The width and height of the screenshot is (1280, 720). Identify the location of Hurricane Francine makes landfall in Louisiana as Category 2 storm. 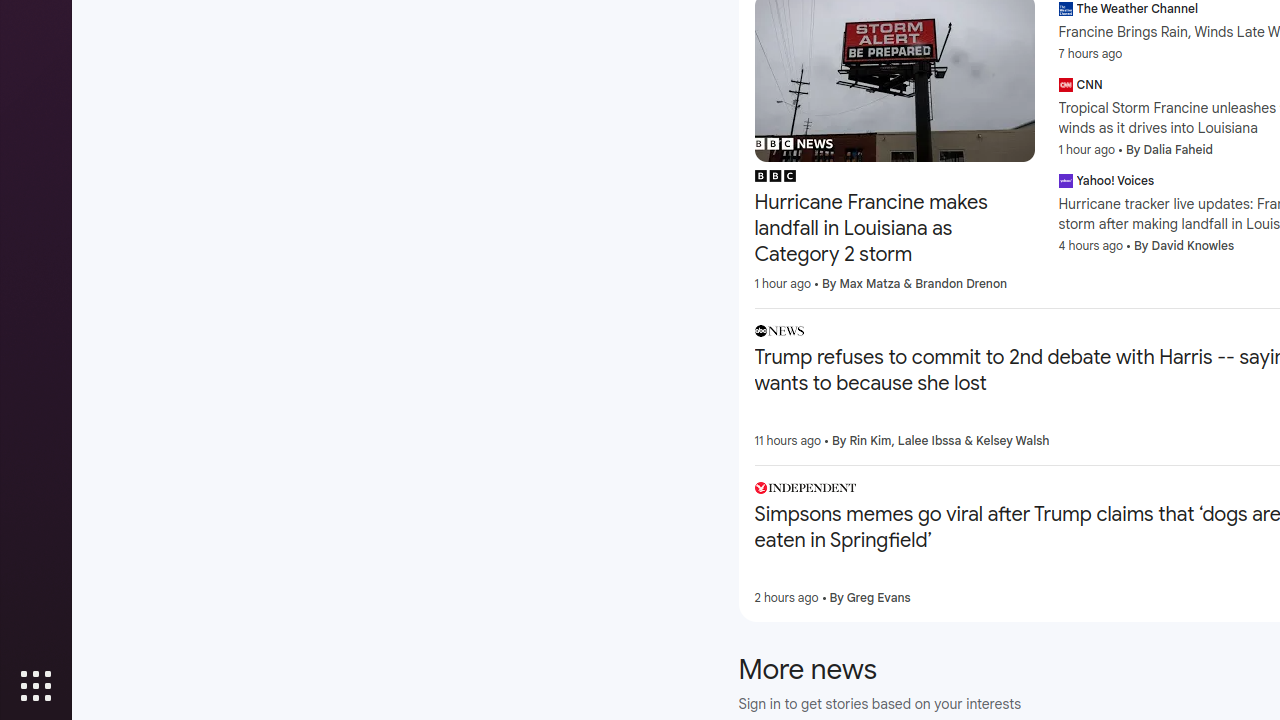
(894, 229).